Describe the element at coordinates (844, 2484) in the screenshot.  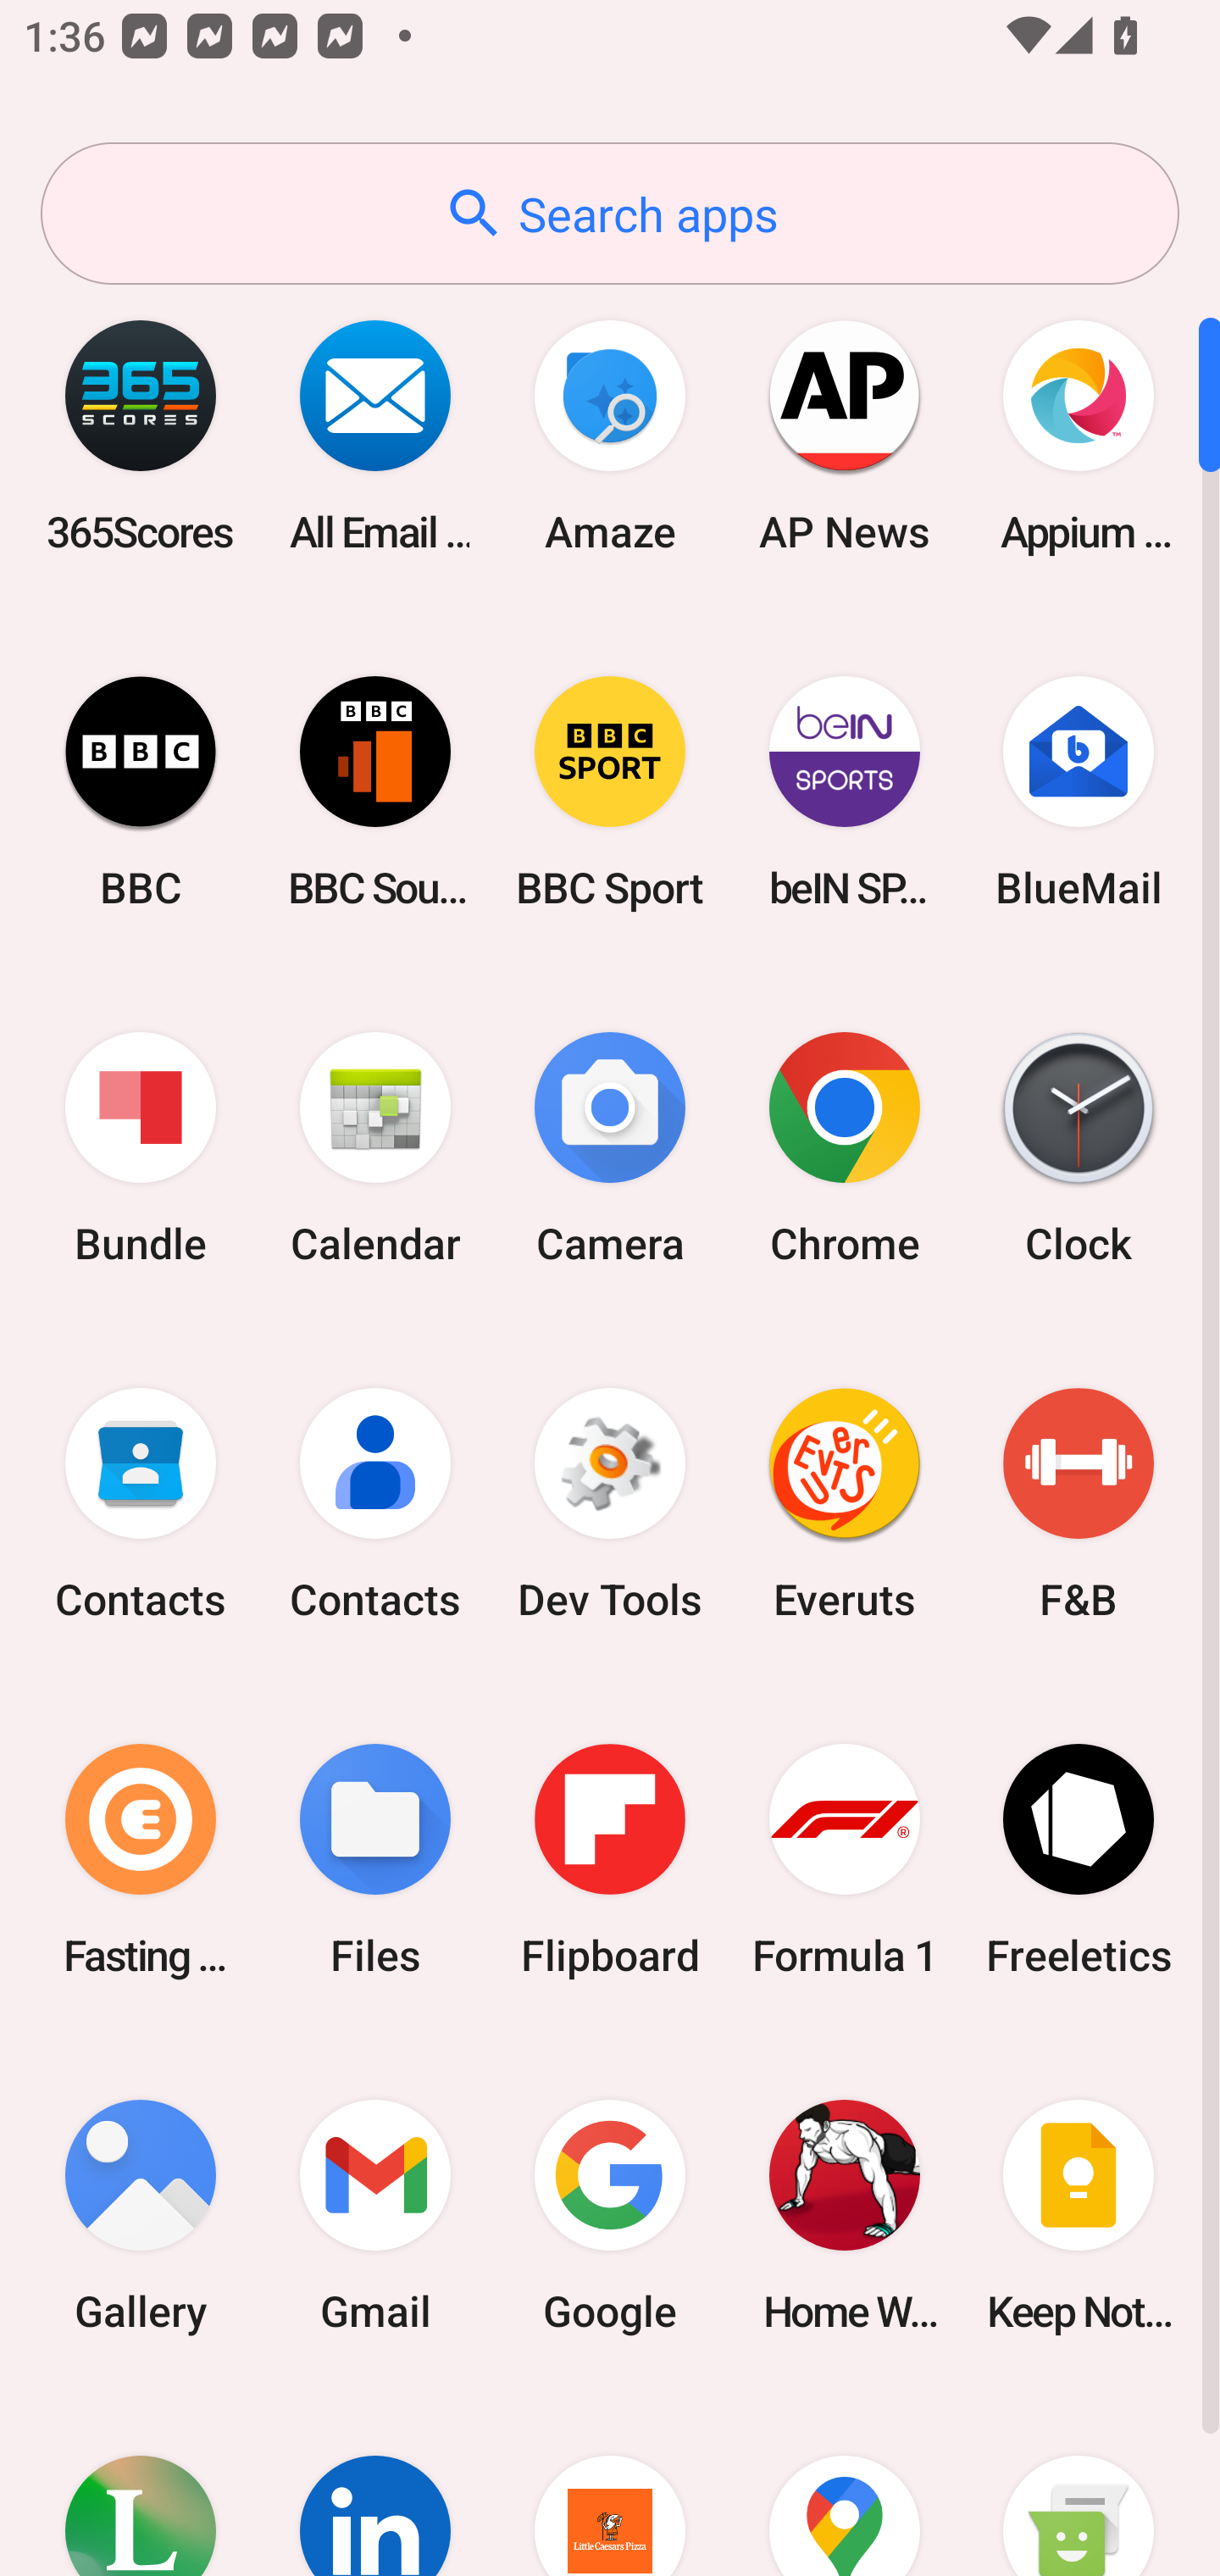
I see `Maps` at that location.